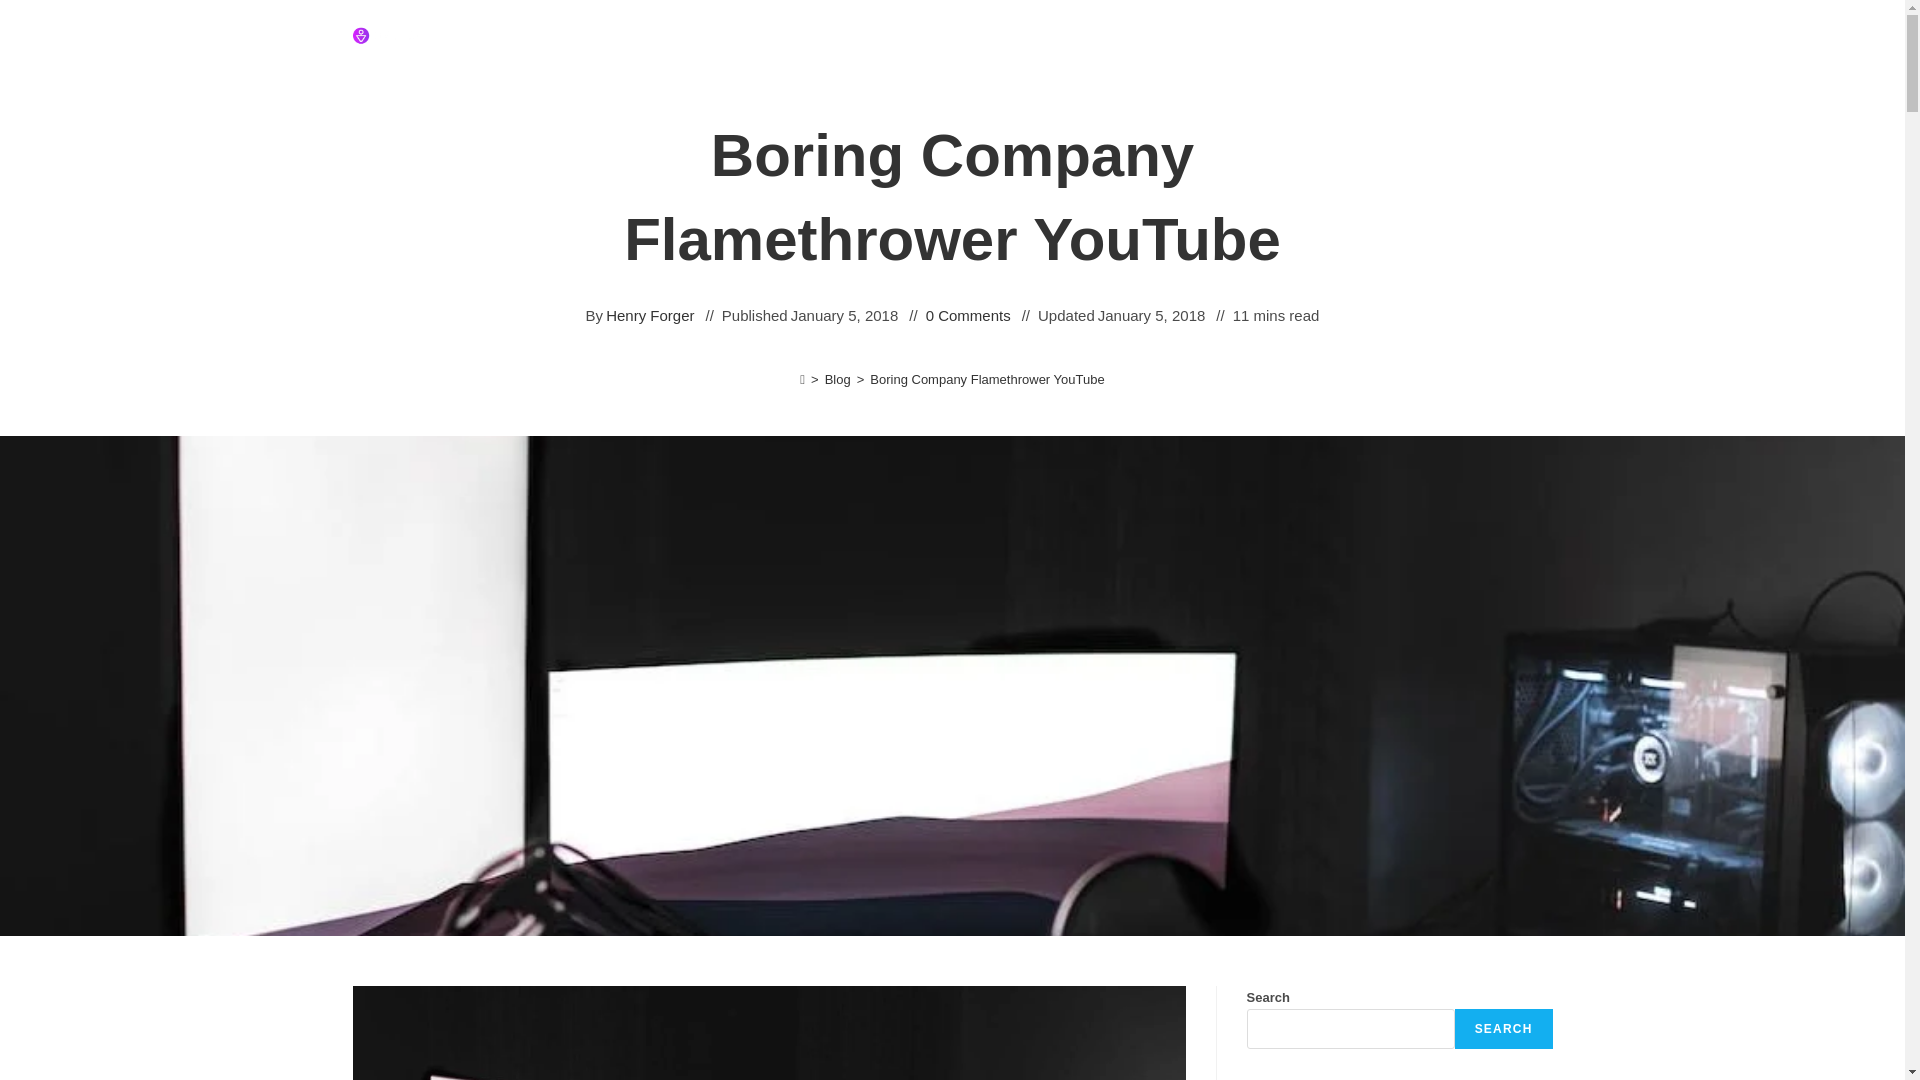  I want to click on Blog, so click(838, 378).